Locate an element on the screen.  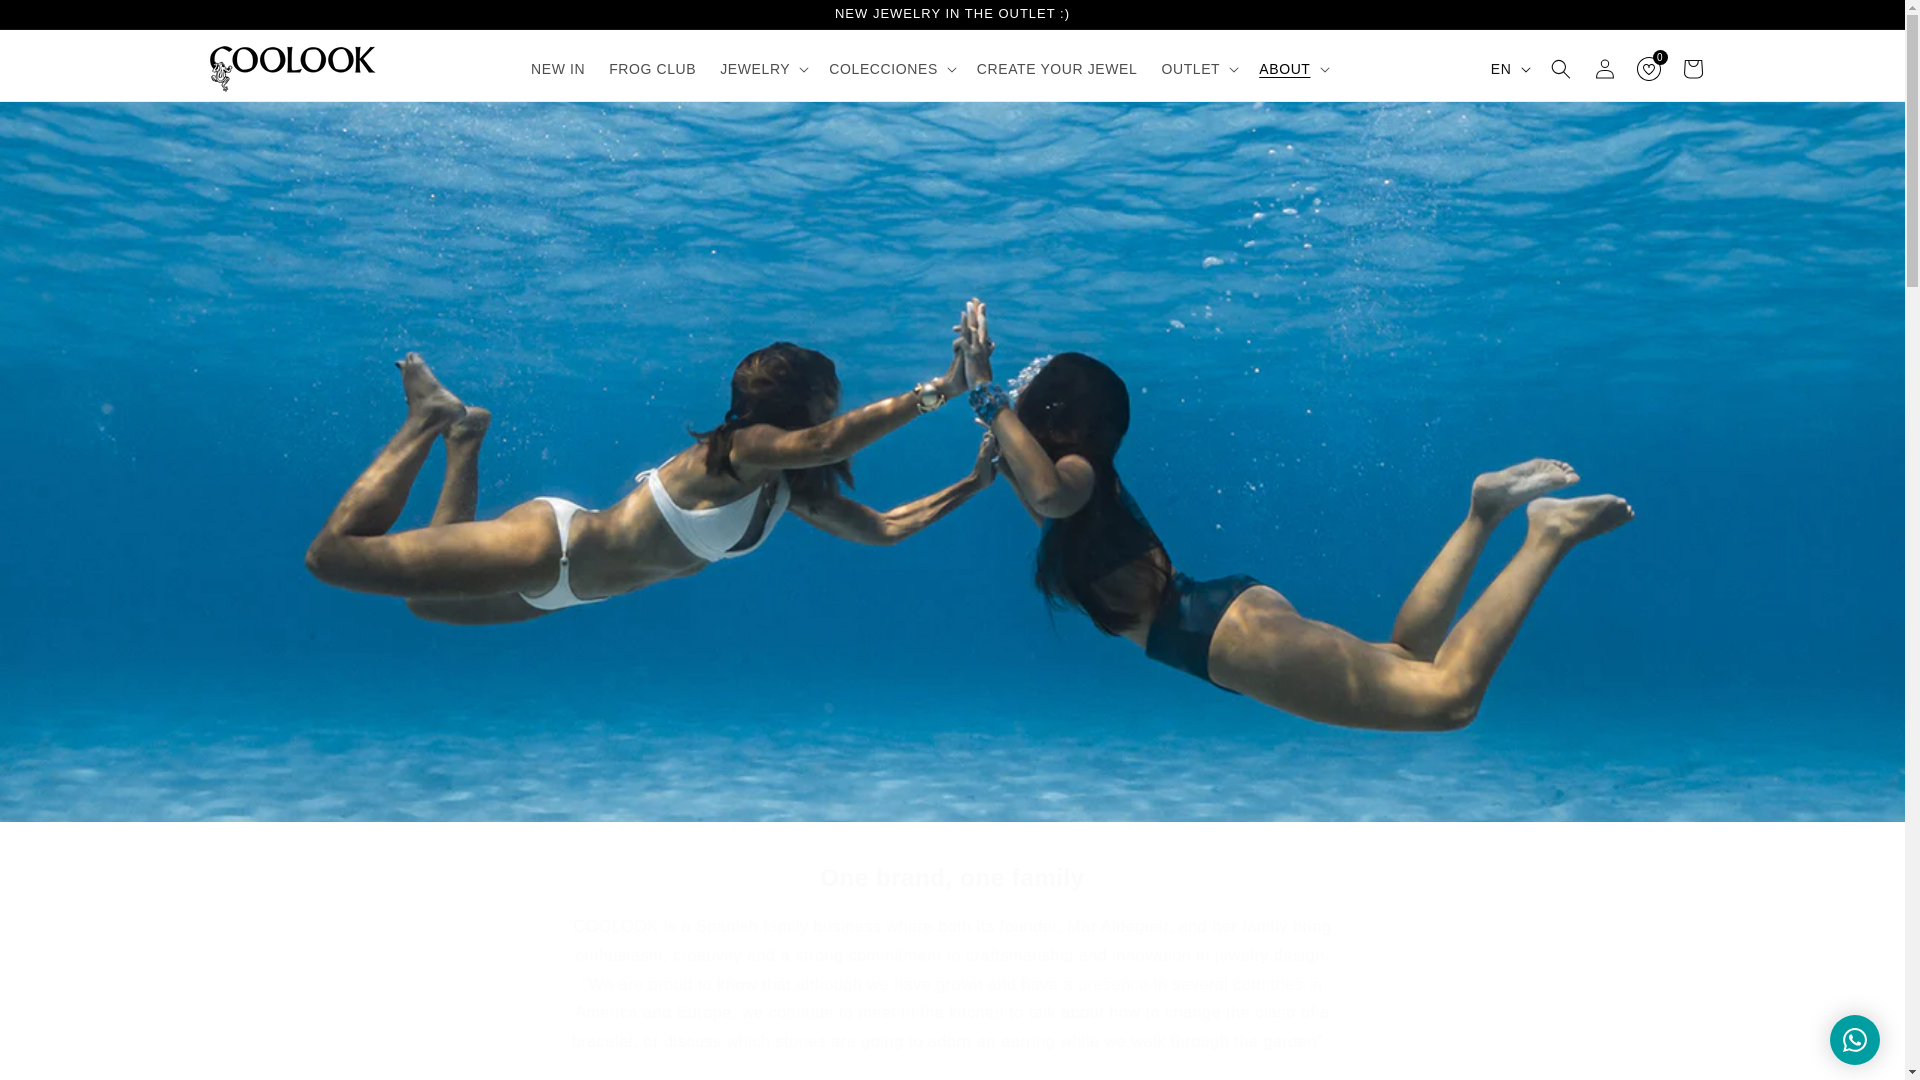
Skip to content is located at coordinates (60, 23).